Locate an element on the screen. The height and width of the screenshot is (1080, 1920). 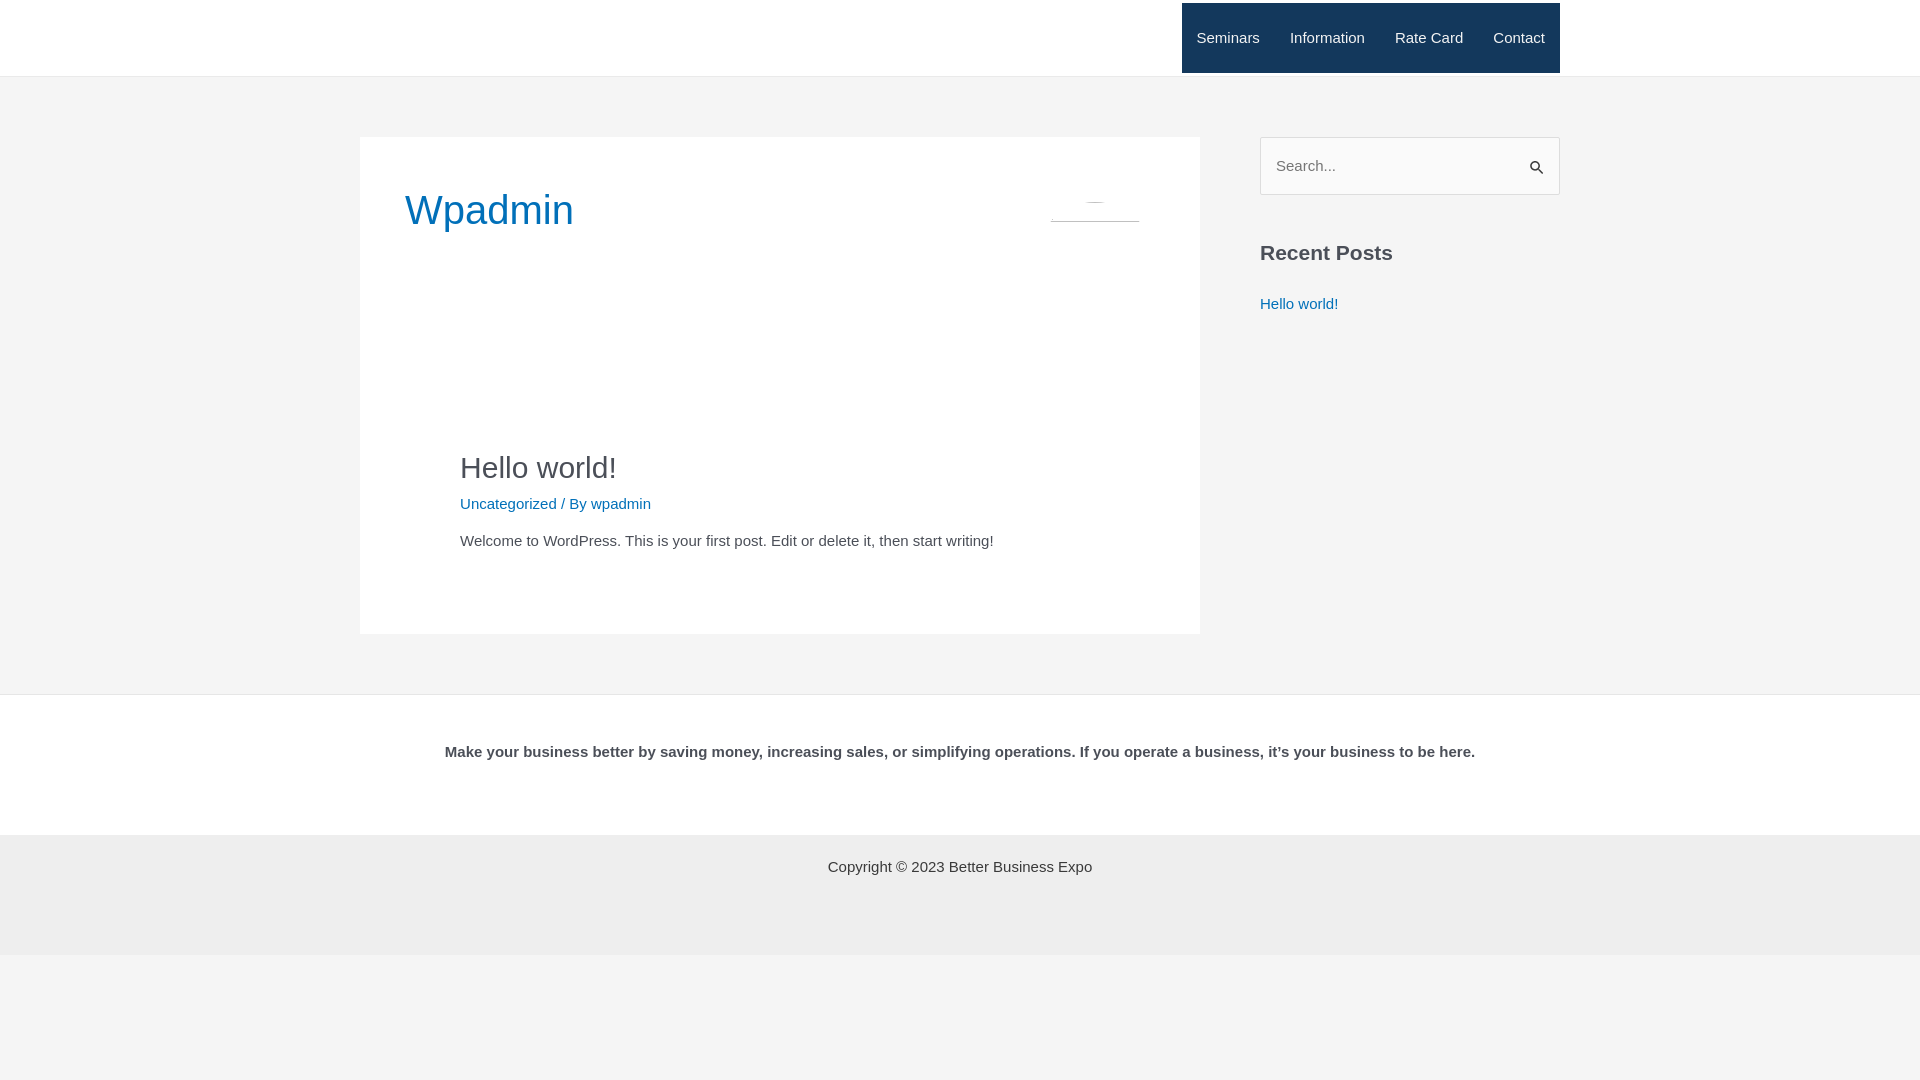
Better Business Expo is located at coordinates (556, 37).